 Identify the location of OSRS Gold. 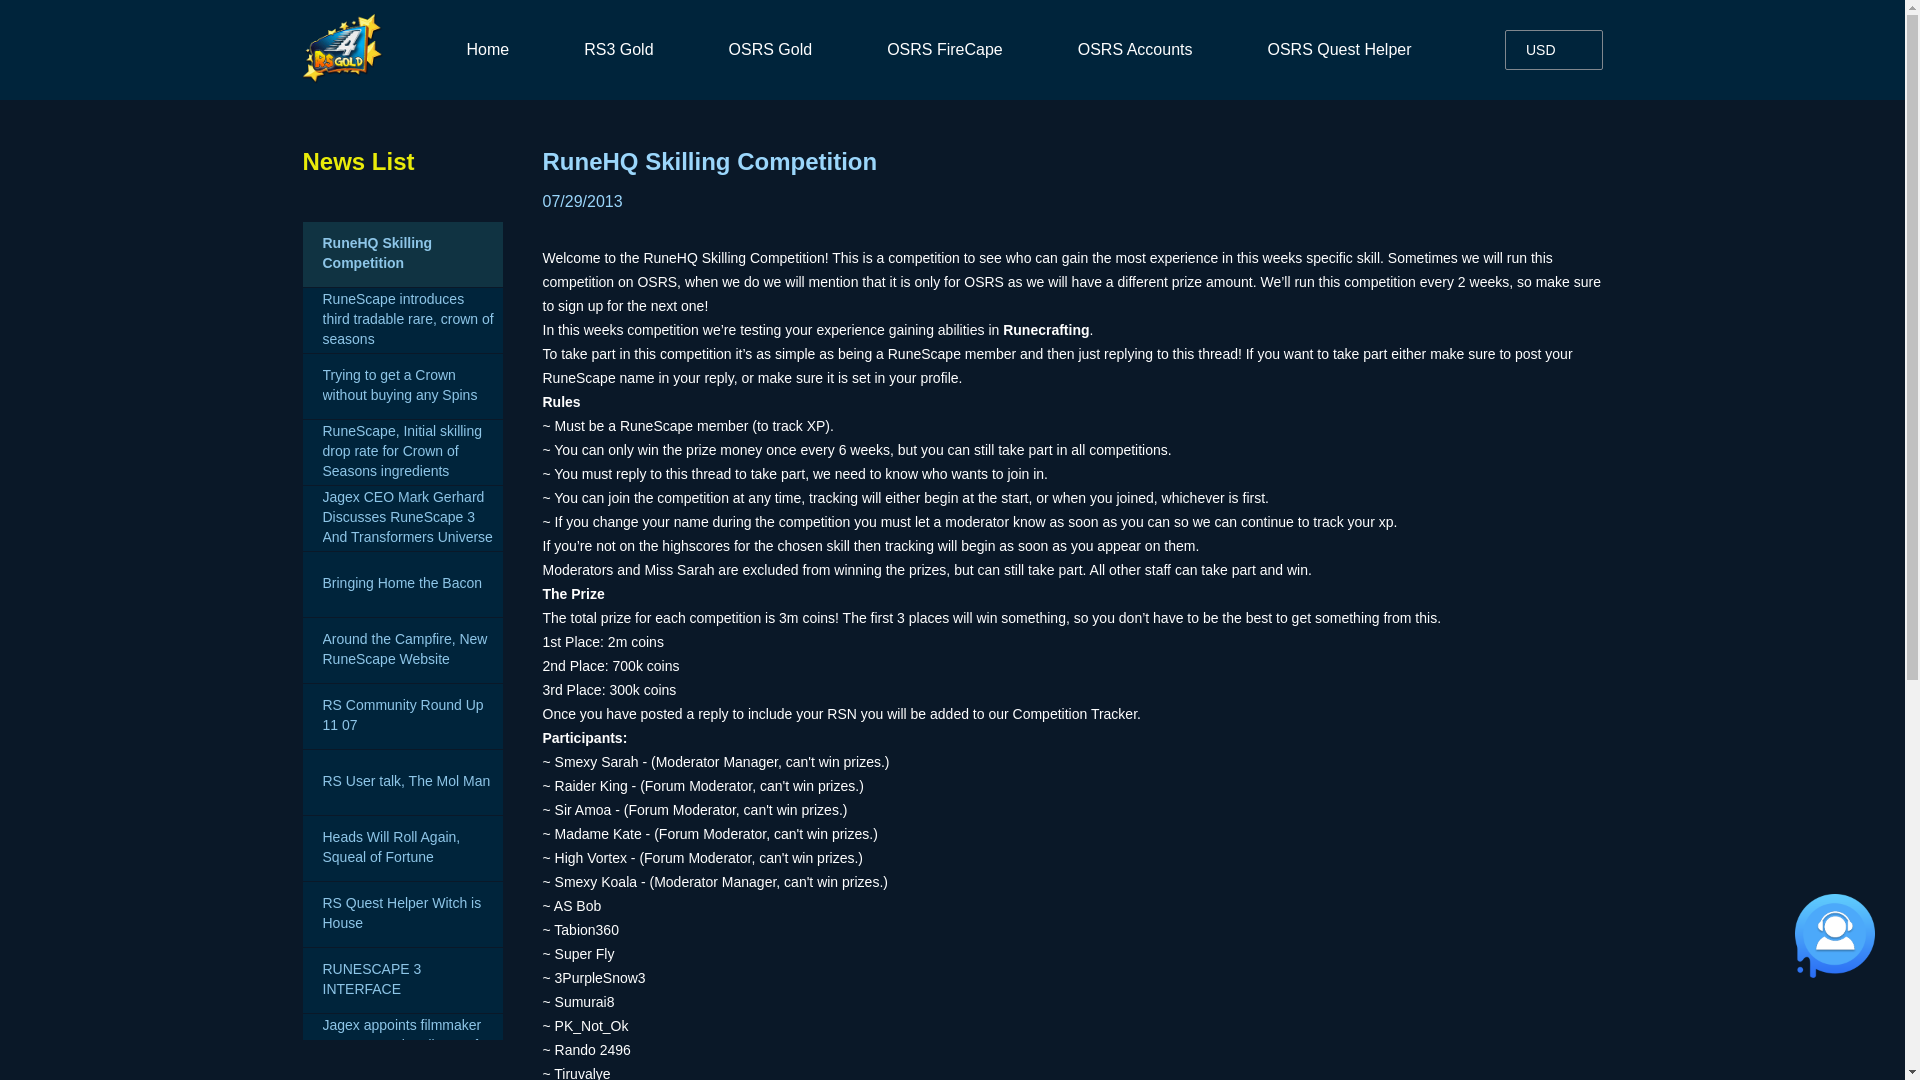
(770, 50).